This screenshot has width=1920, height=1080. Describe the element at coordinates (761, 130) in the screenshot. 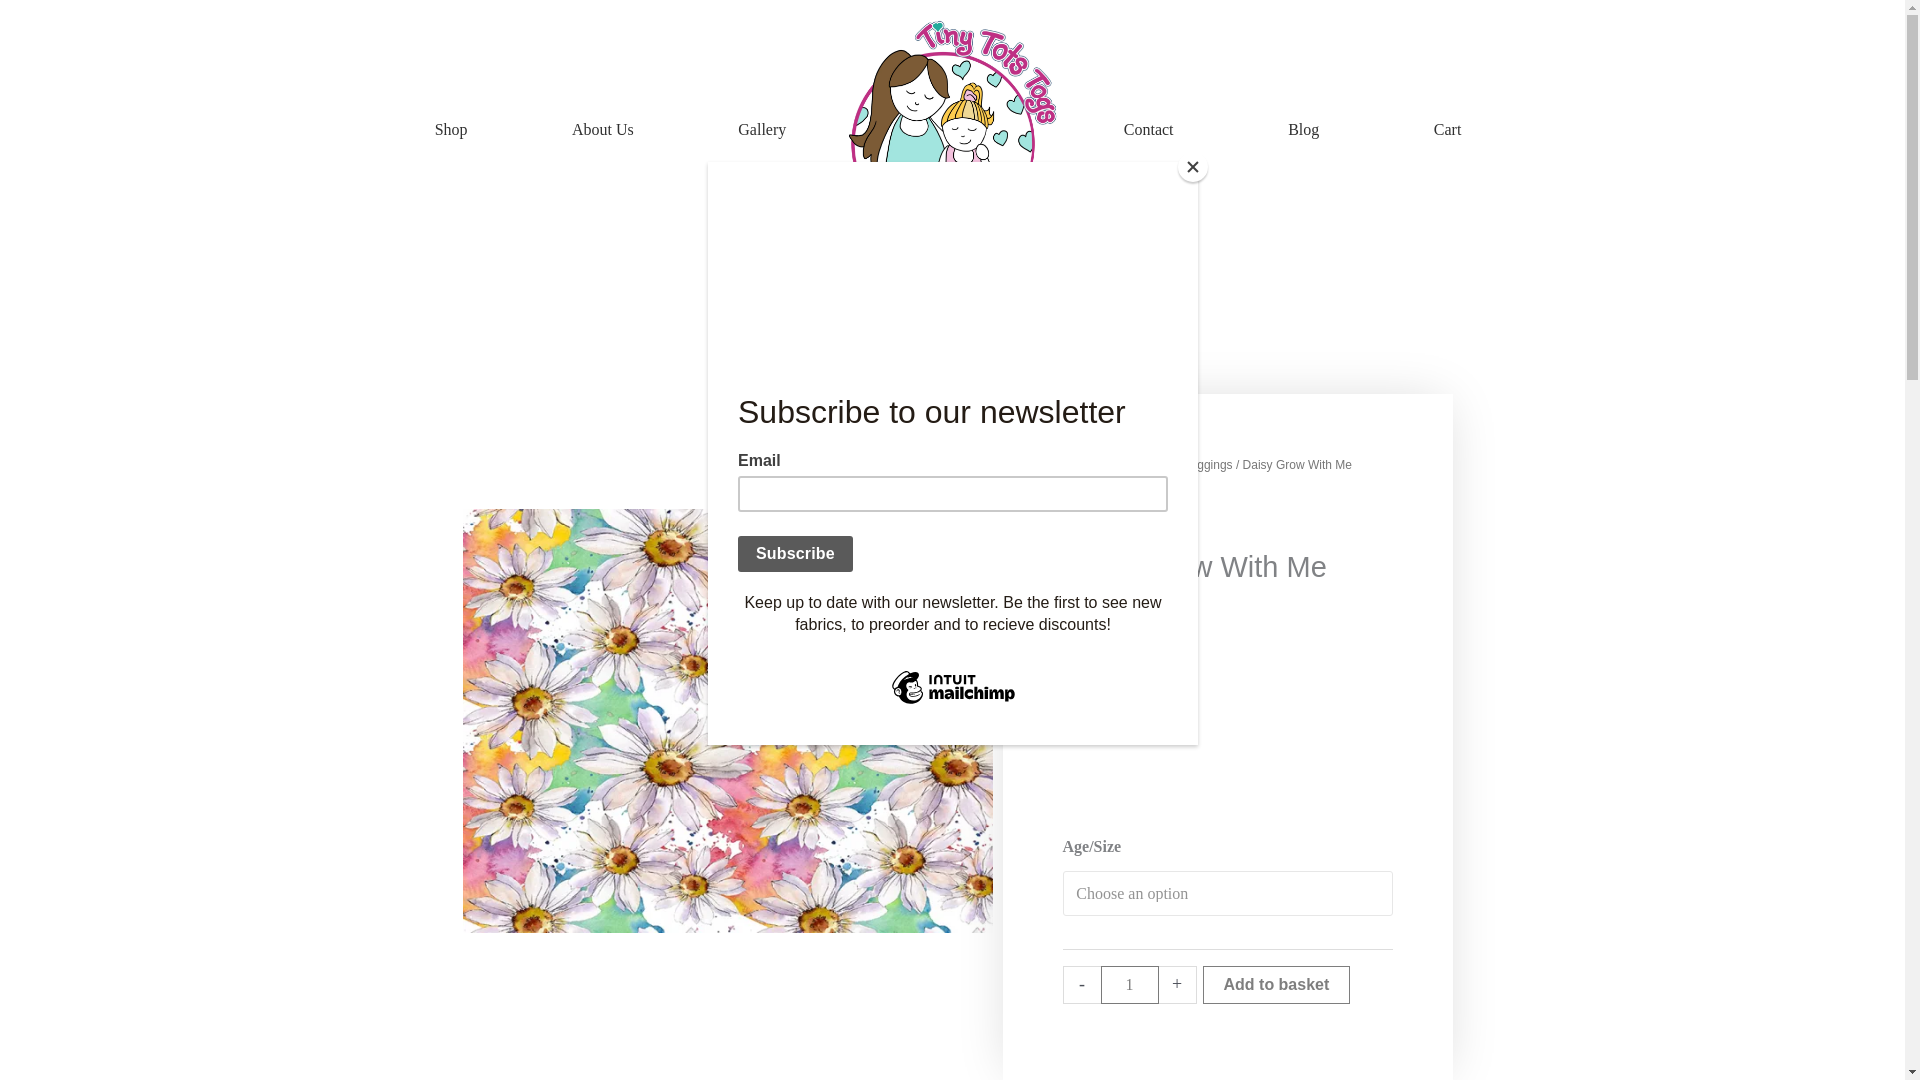

I see `Gallery` at that location.